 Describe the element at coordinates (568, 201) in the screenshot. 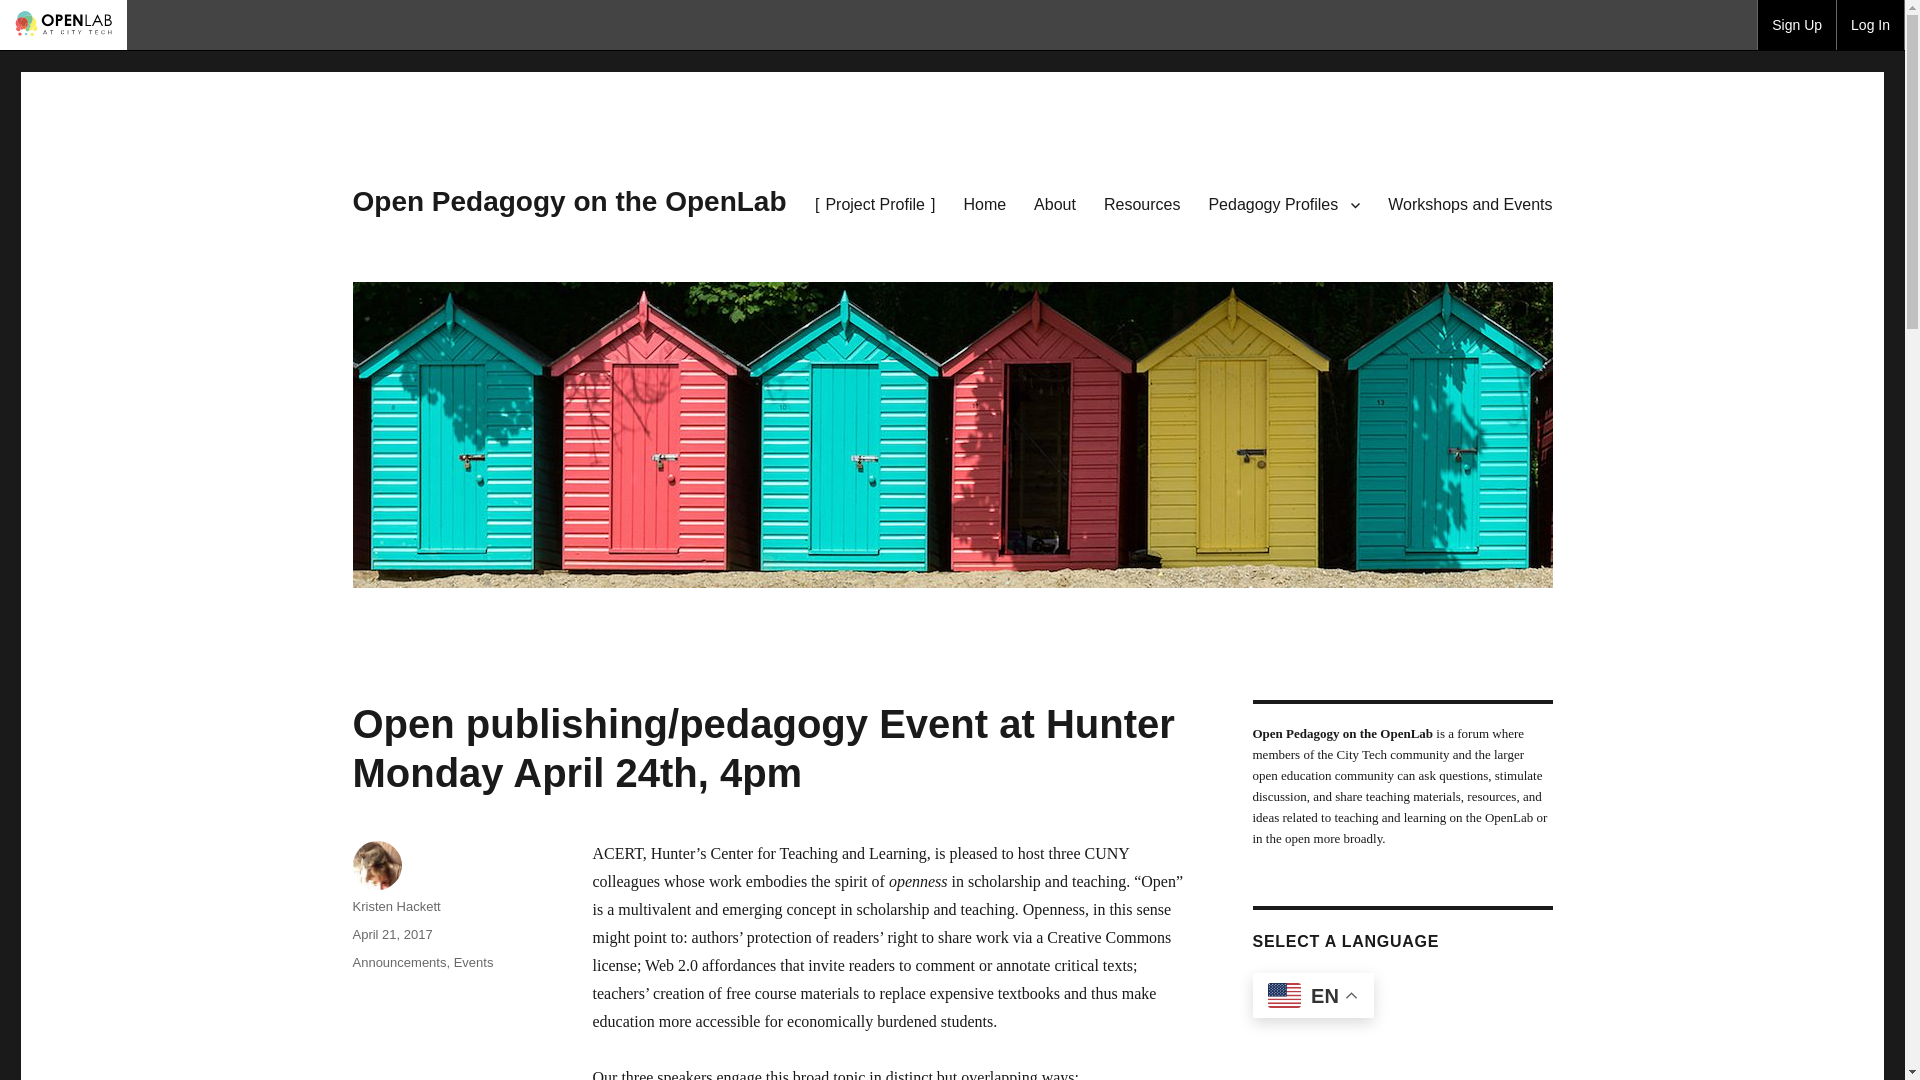

I see `Open Pedagogy on the OpenLab` at that location.